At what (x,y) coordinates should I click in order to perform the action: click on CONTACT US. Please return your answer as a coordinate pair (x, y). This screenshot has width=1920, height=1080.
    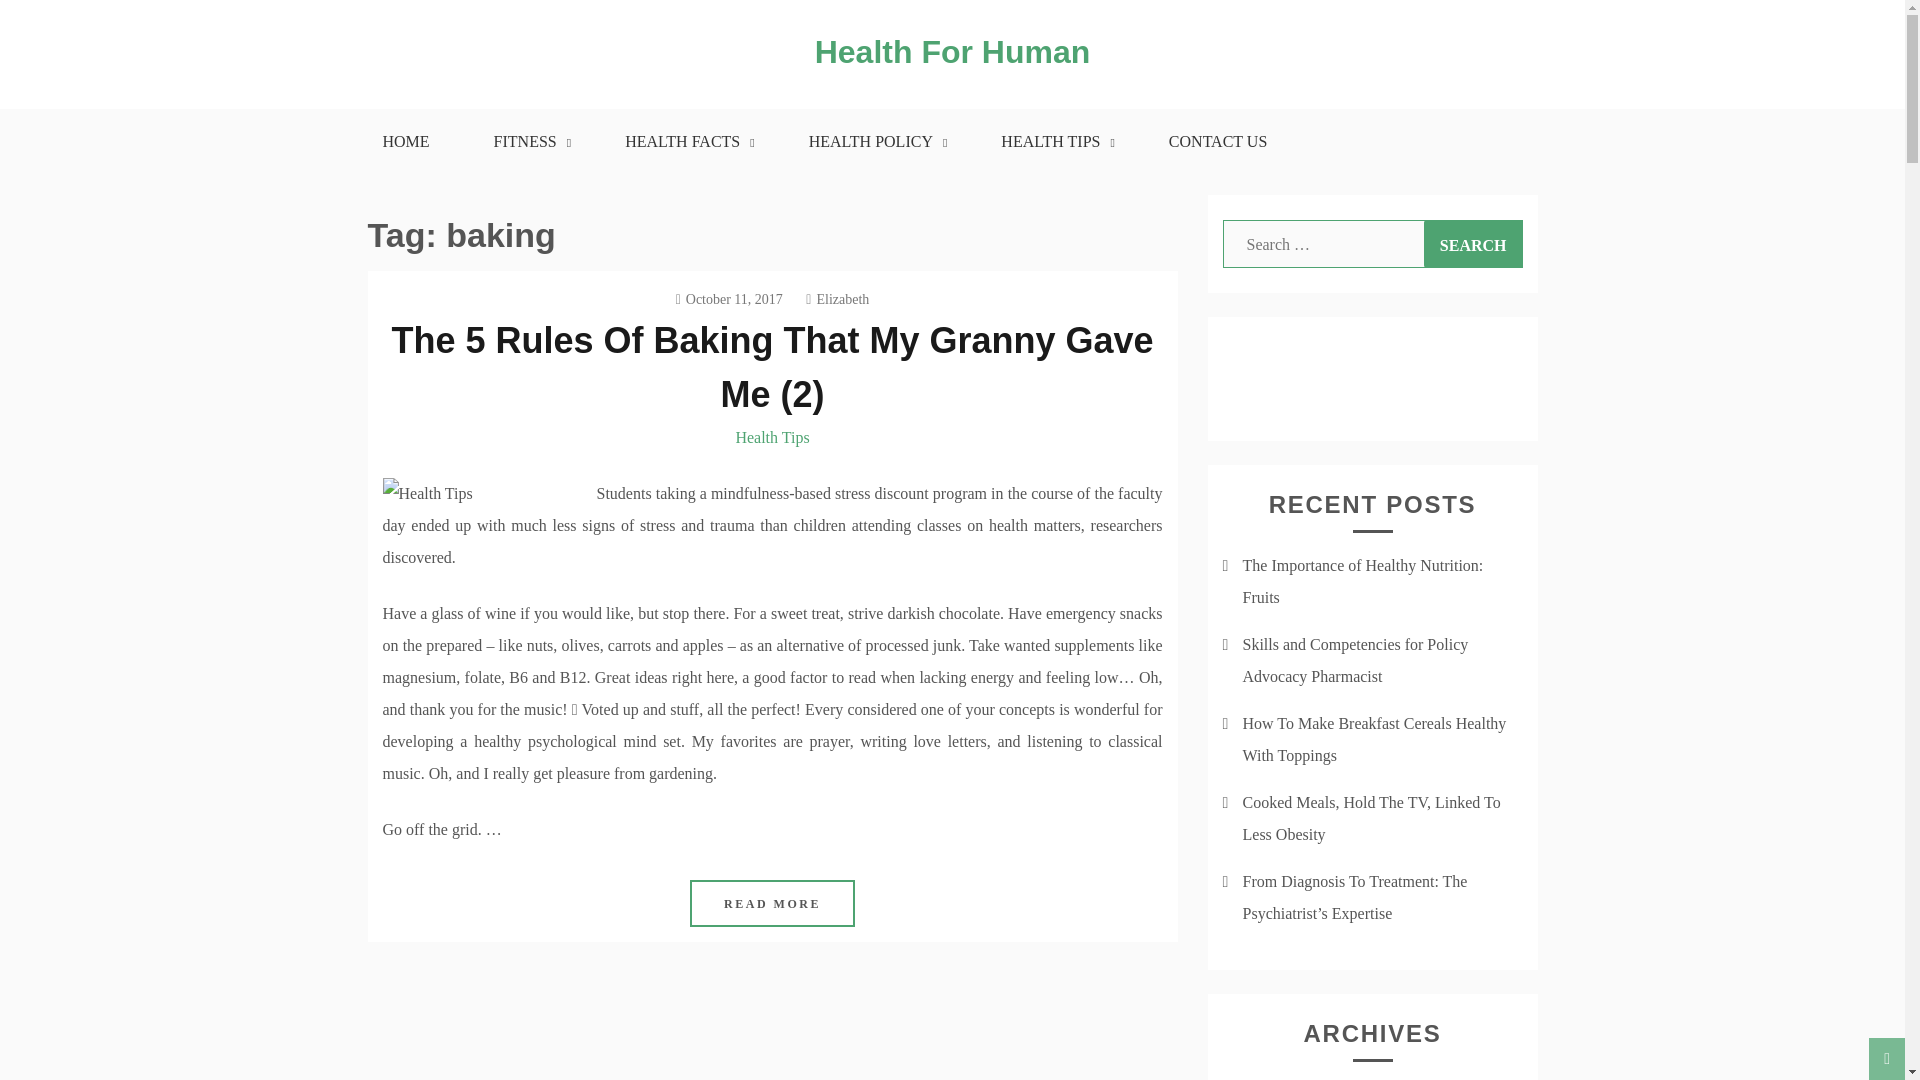
    Looking at the image, I should click on (1218, 142).